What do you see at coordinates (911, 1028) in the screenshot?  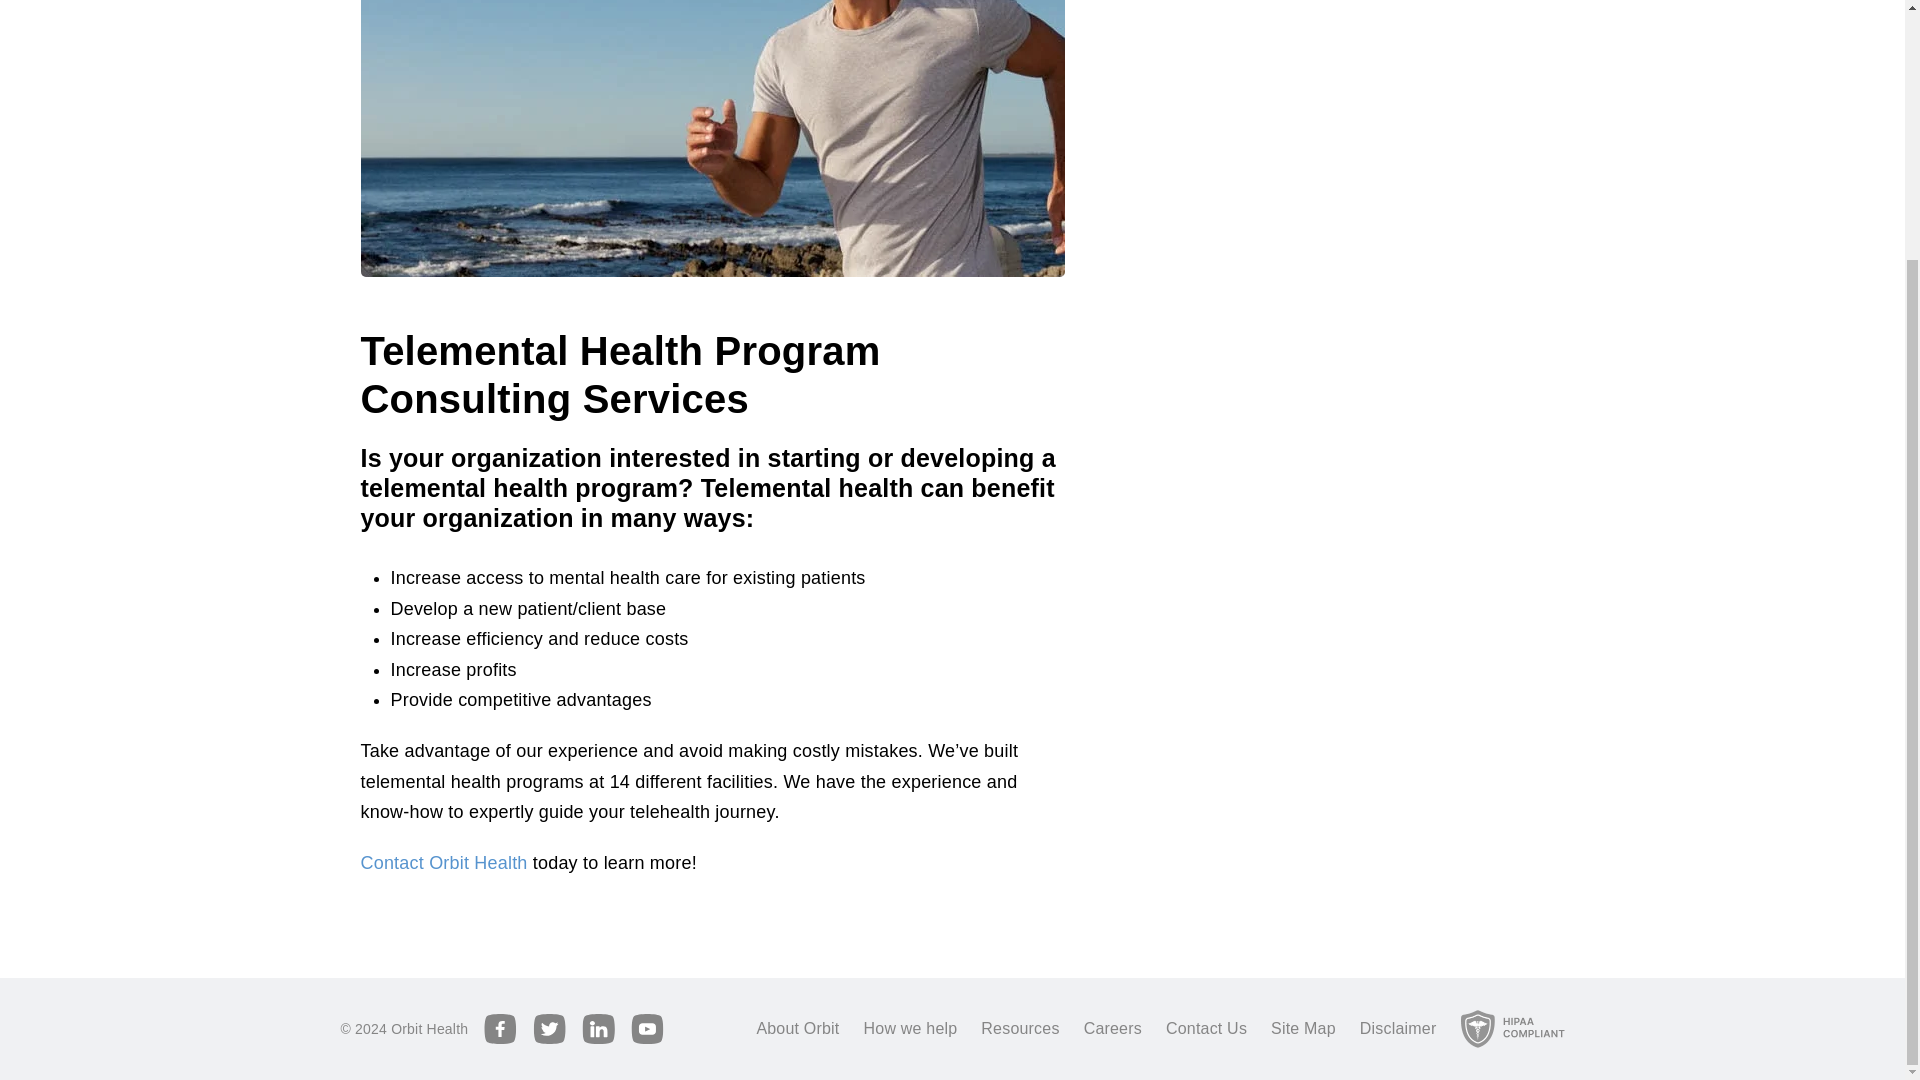 I see `How we help` at bounding box center [911, 1028].